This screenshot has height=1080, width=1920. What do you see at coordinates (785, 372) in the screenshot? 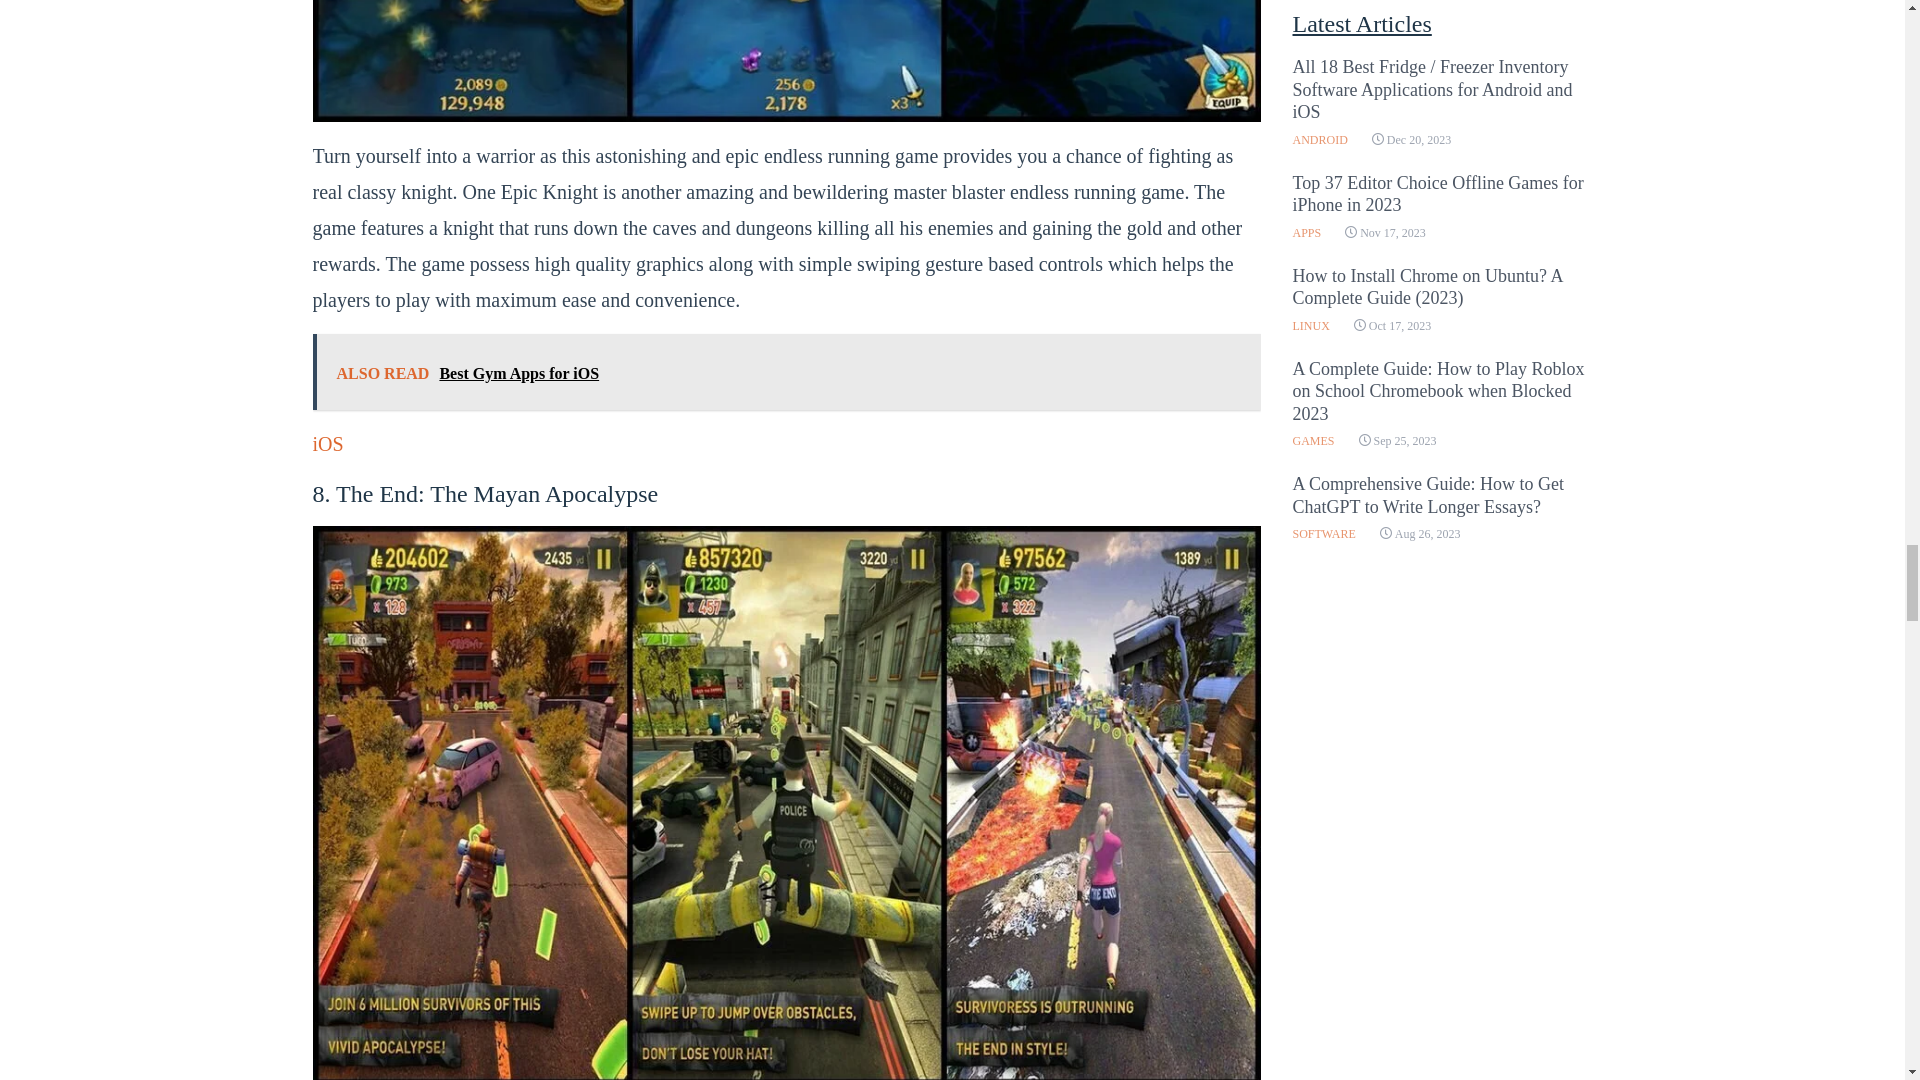
I see `ALSO READ  Best Gym Apps for iOS` at bounding box center [785, 372].